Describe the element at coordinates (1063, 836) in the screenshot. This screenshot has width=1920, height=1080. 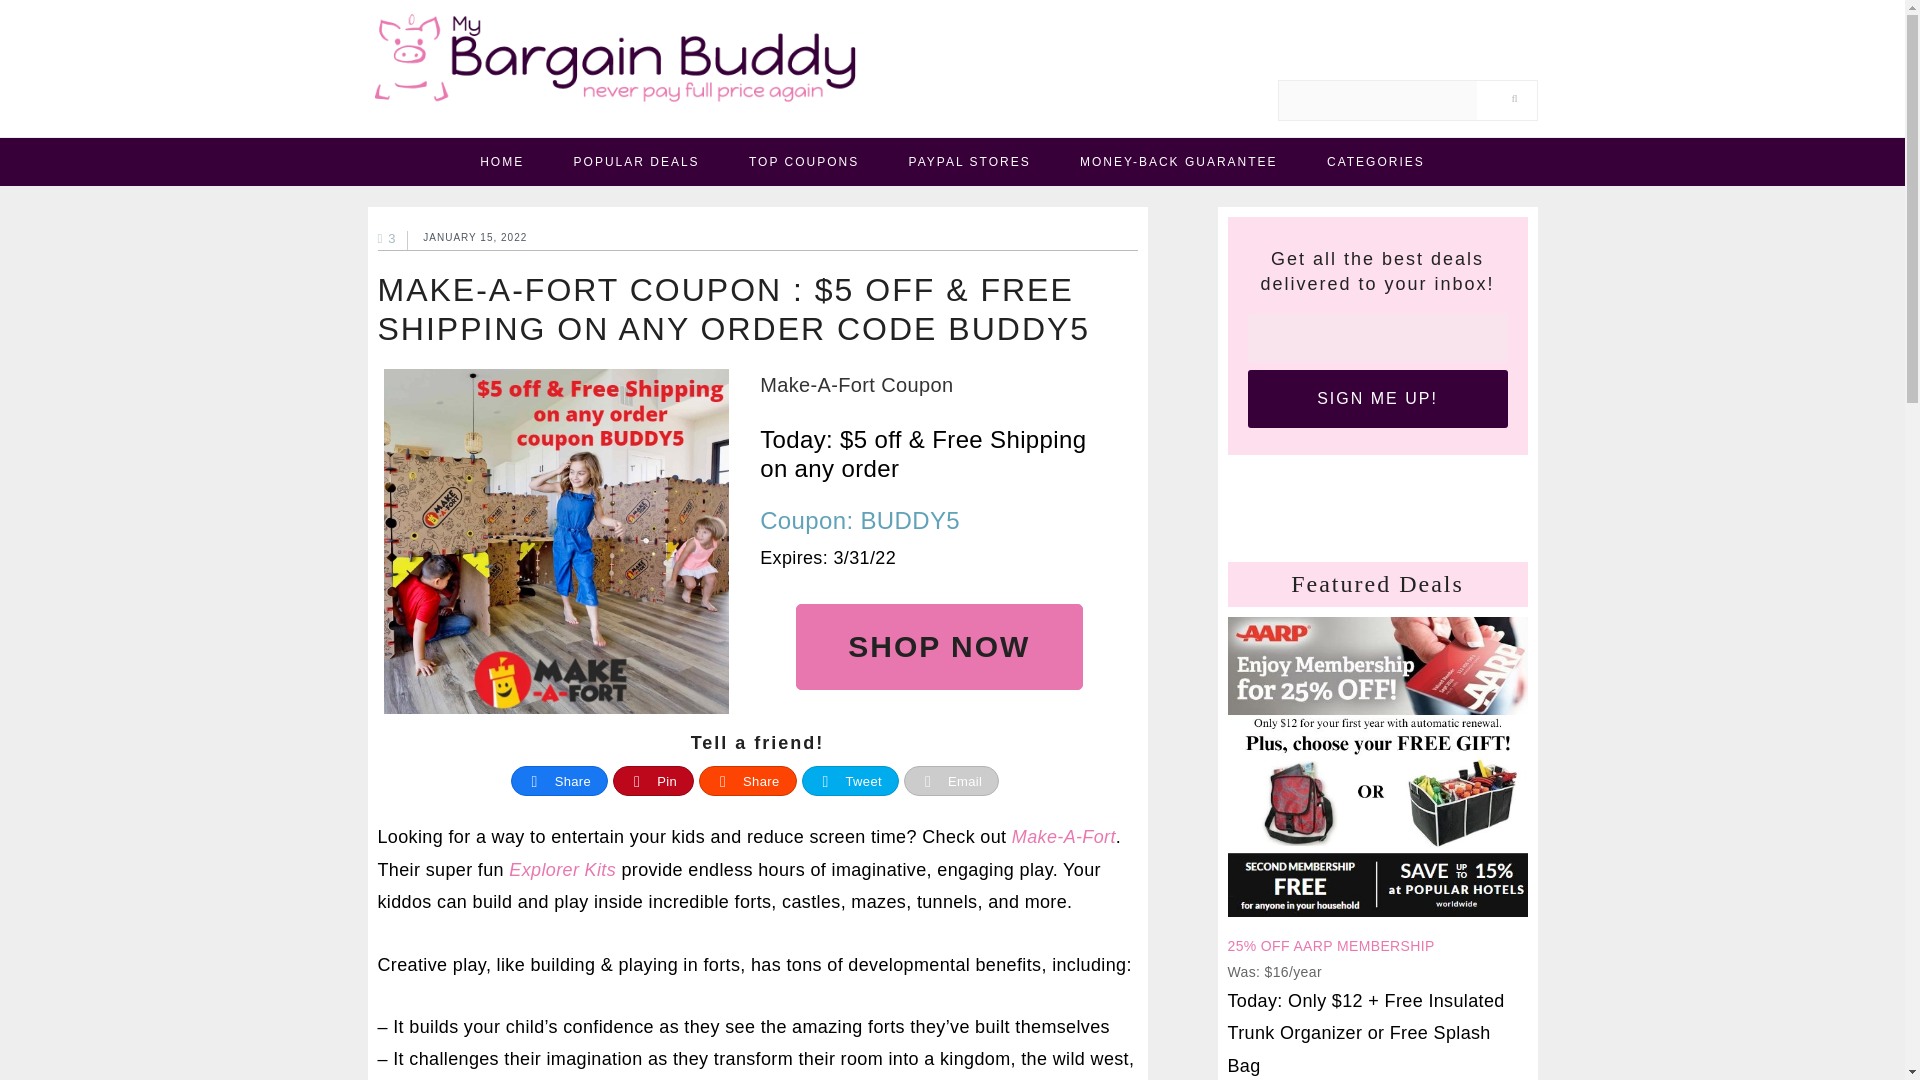
I see `Make-A-Fort` at that location.